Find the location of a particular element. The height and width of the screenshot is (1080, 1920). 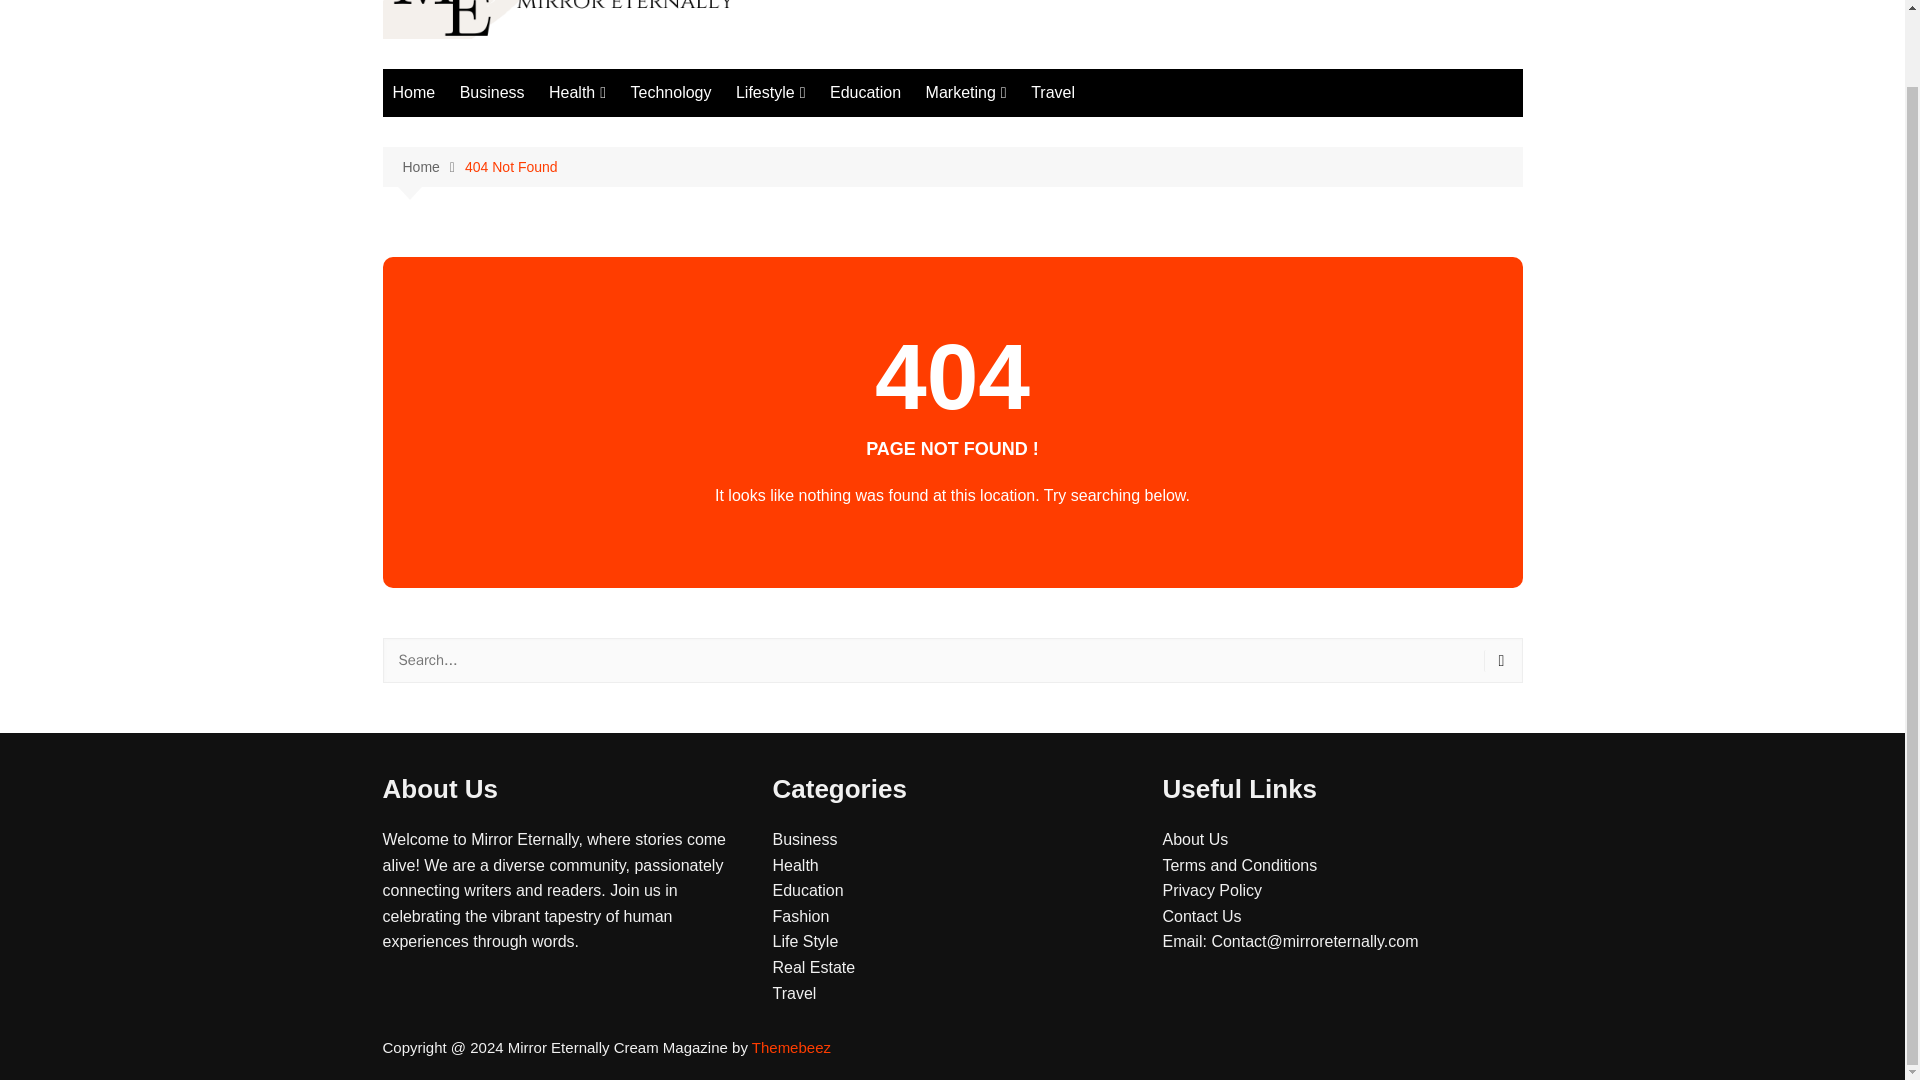

Health is located at coordinates (578, 92).